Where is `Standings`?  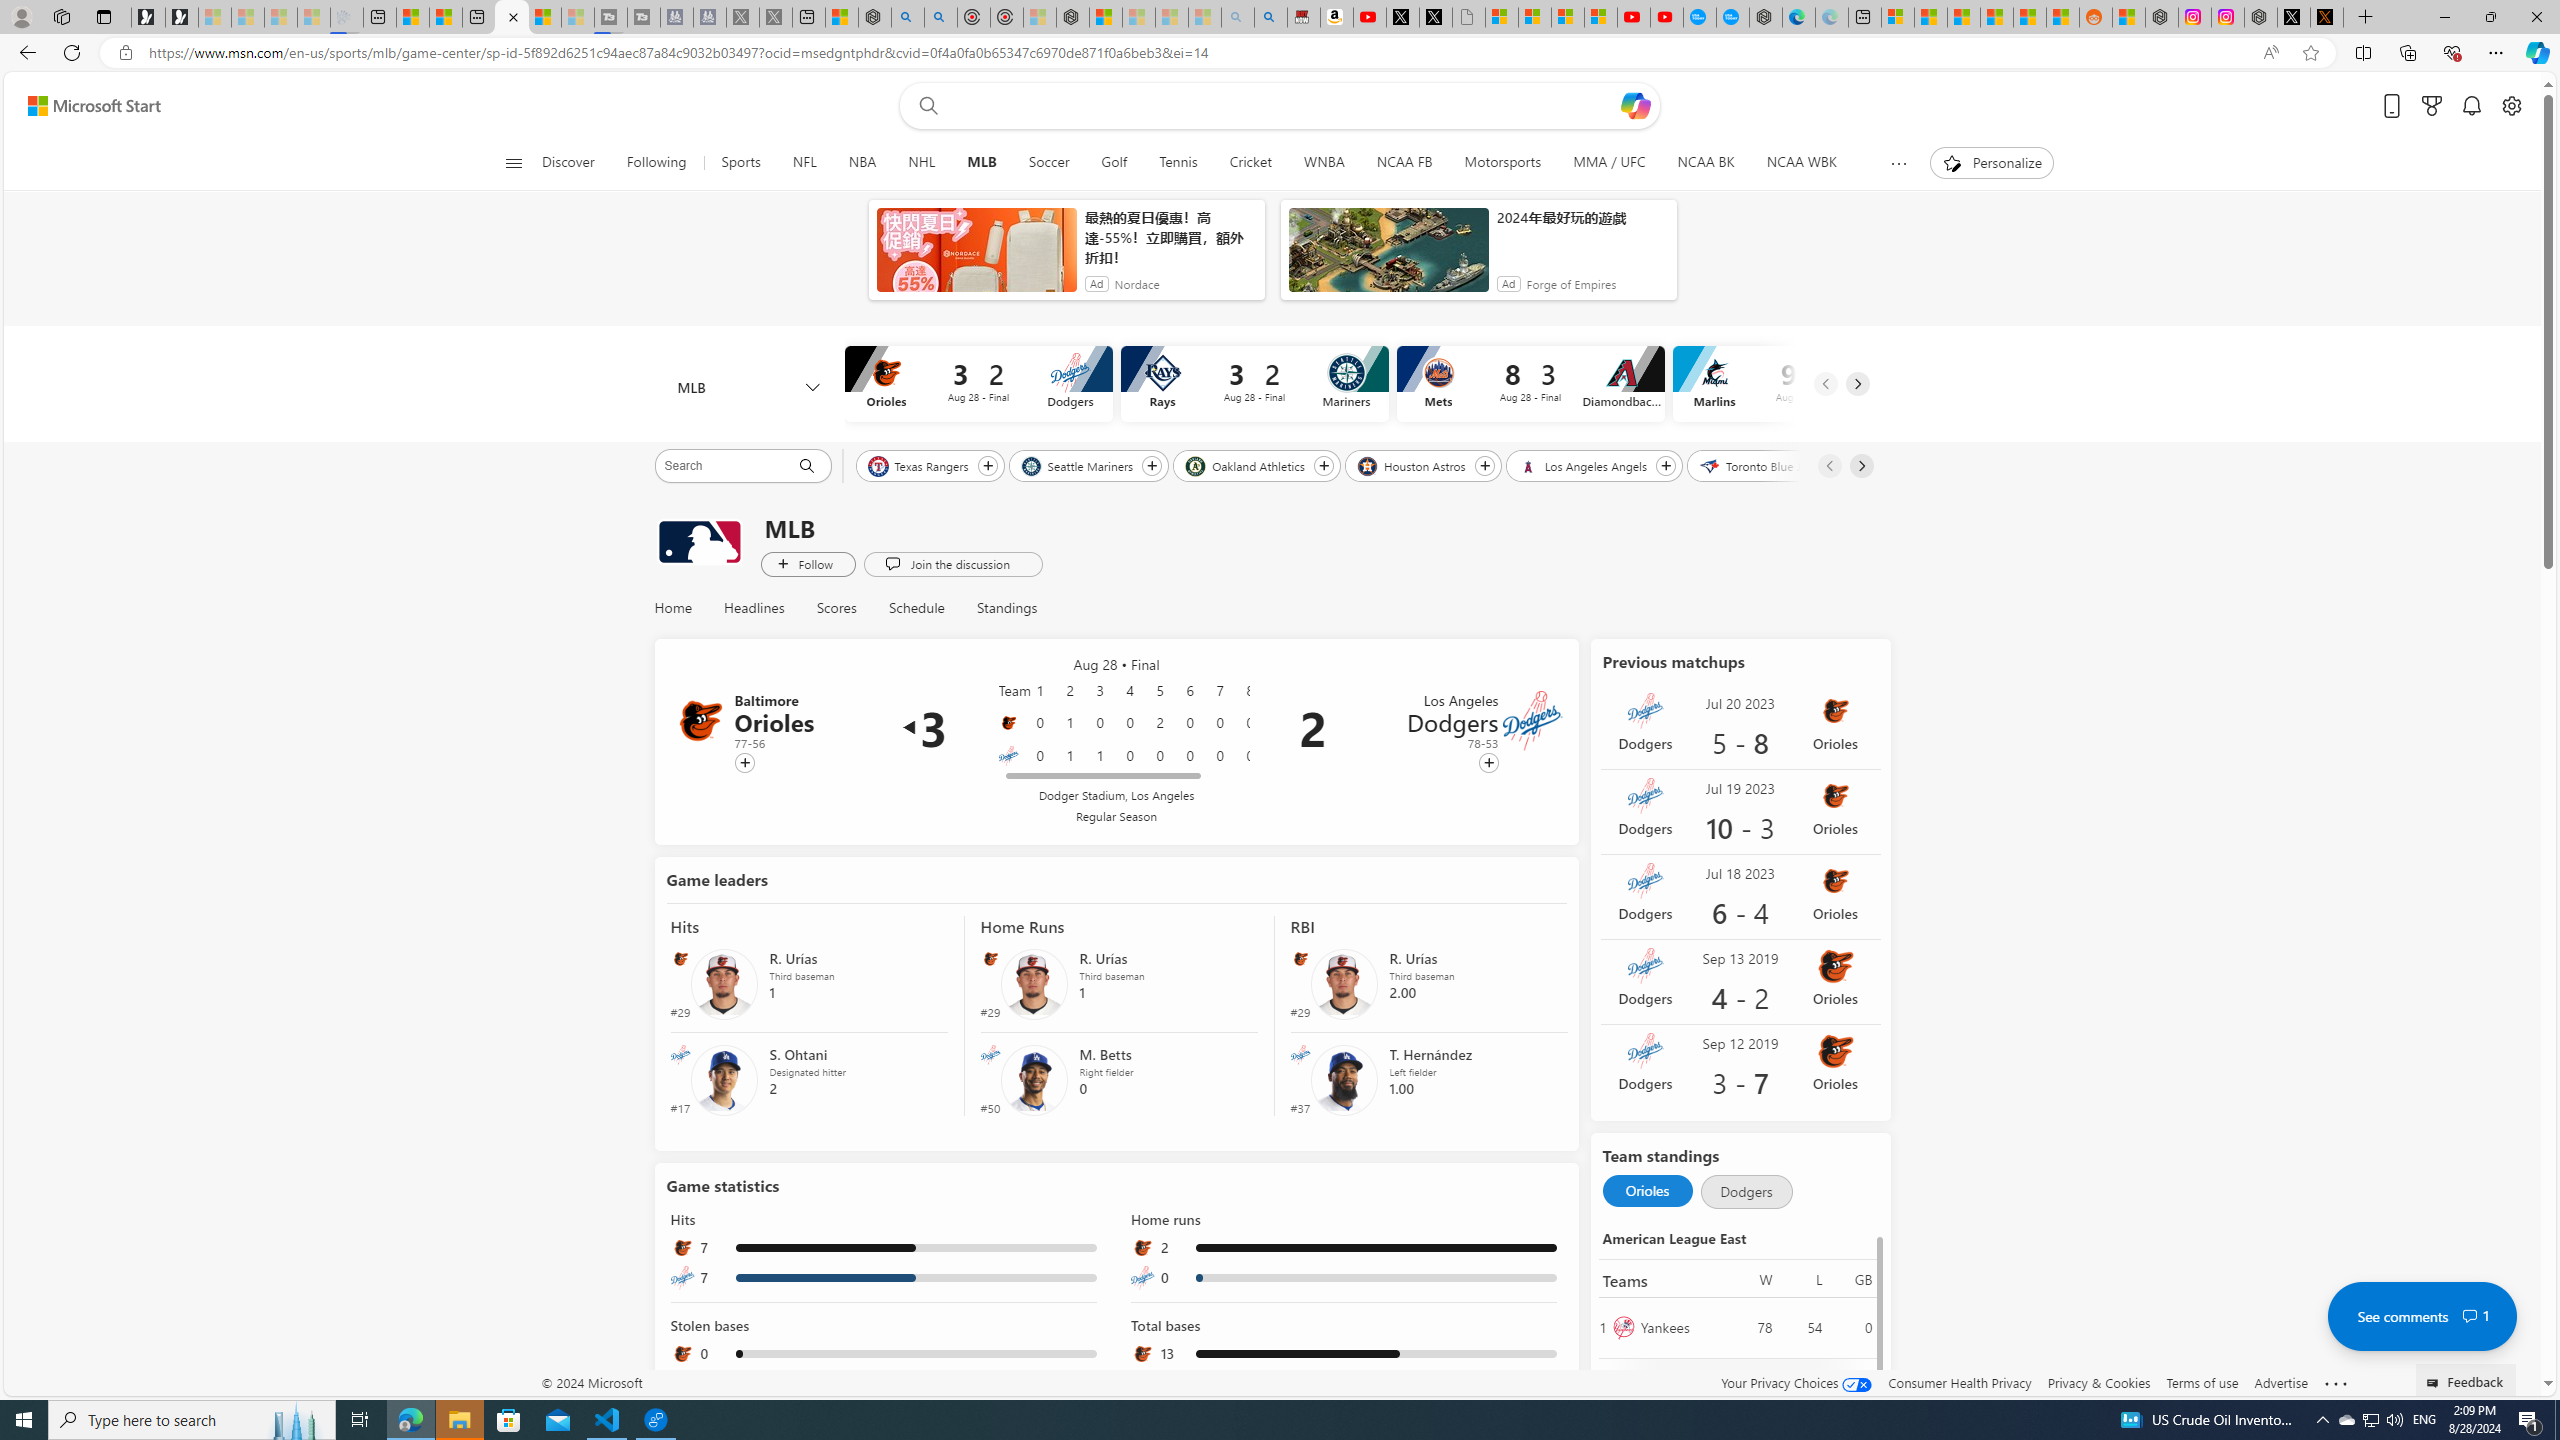 Standings is located at coordinates (998, 608).